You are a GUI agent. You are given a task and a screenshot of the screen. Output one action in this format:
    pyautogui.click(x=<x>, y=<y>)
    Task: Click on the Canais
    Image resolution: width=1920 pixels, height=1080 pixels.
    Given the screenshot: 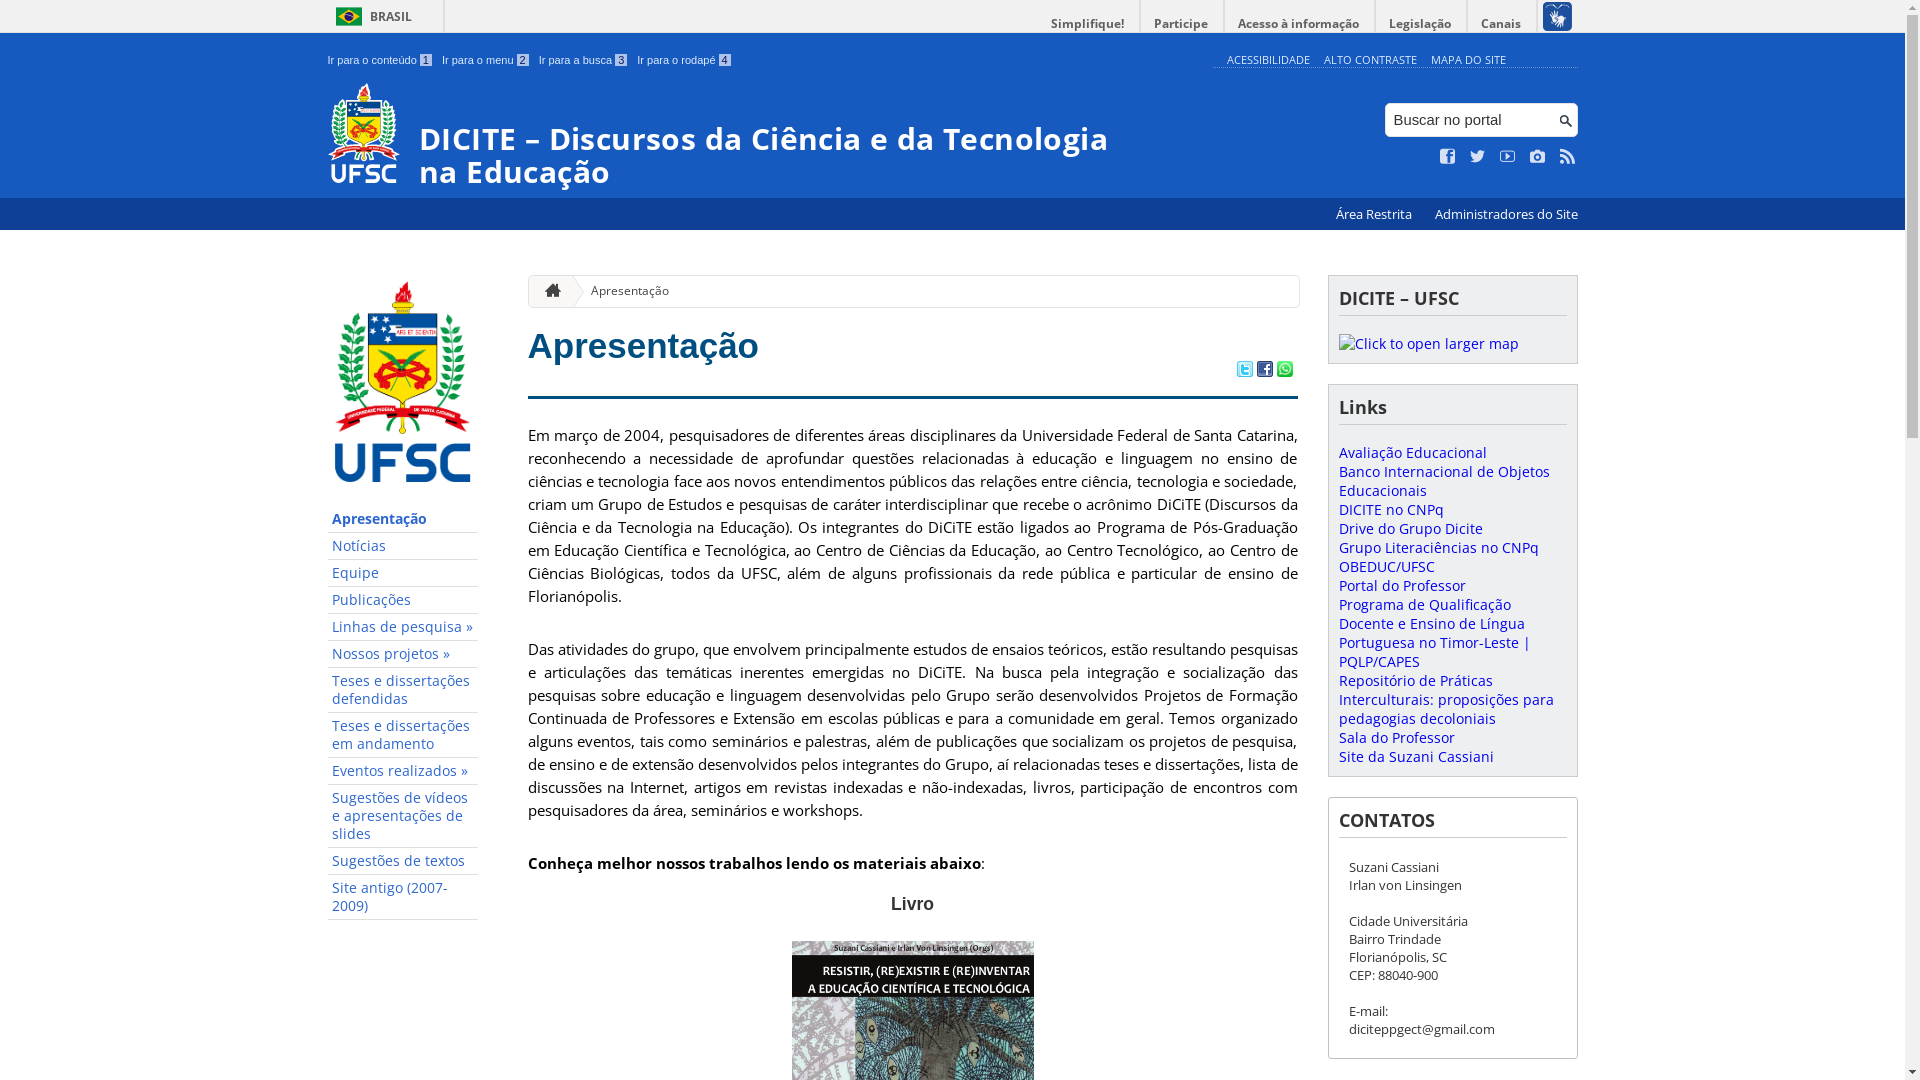 What is the action you would take?
    pyautogui.click(x=1502, y=24)
    